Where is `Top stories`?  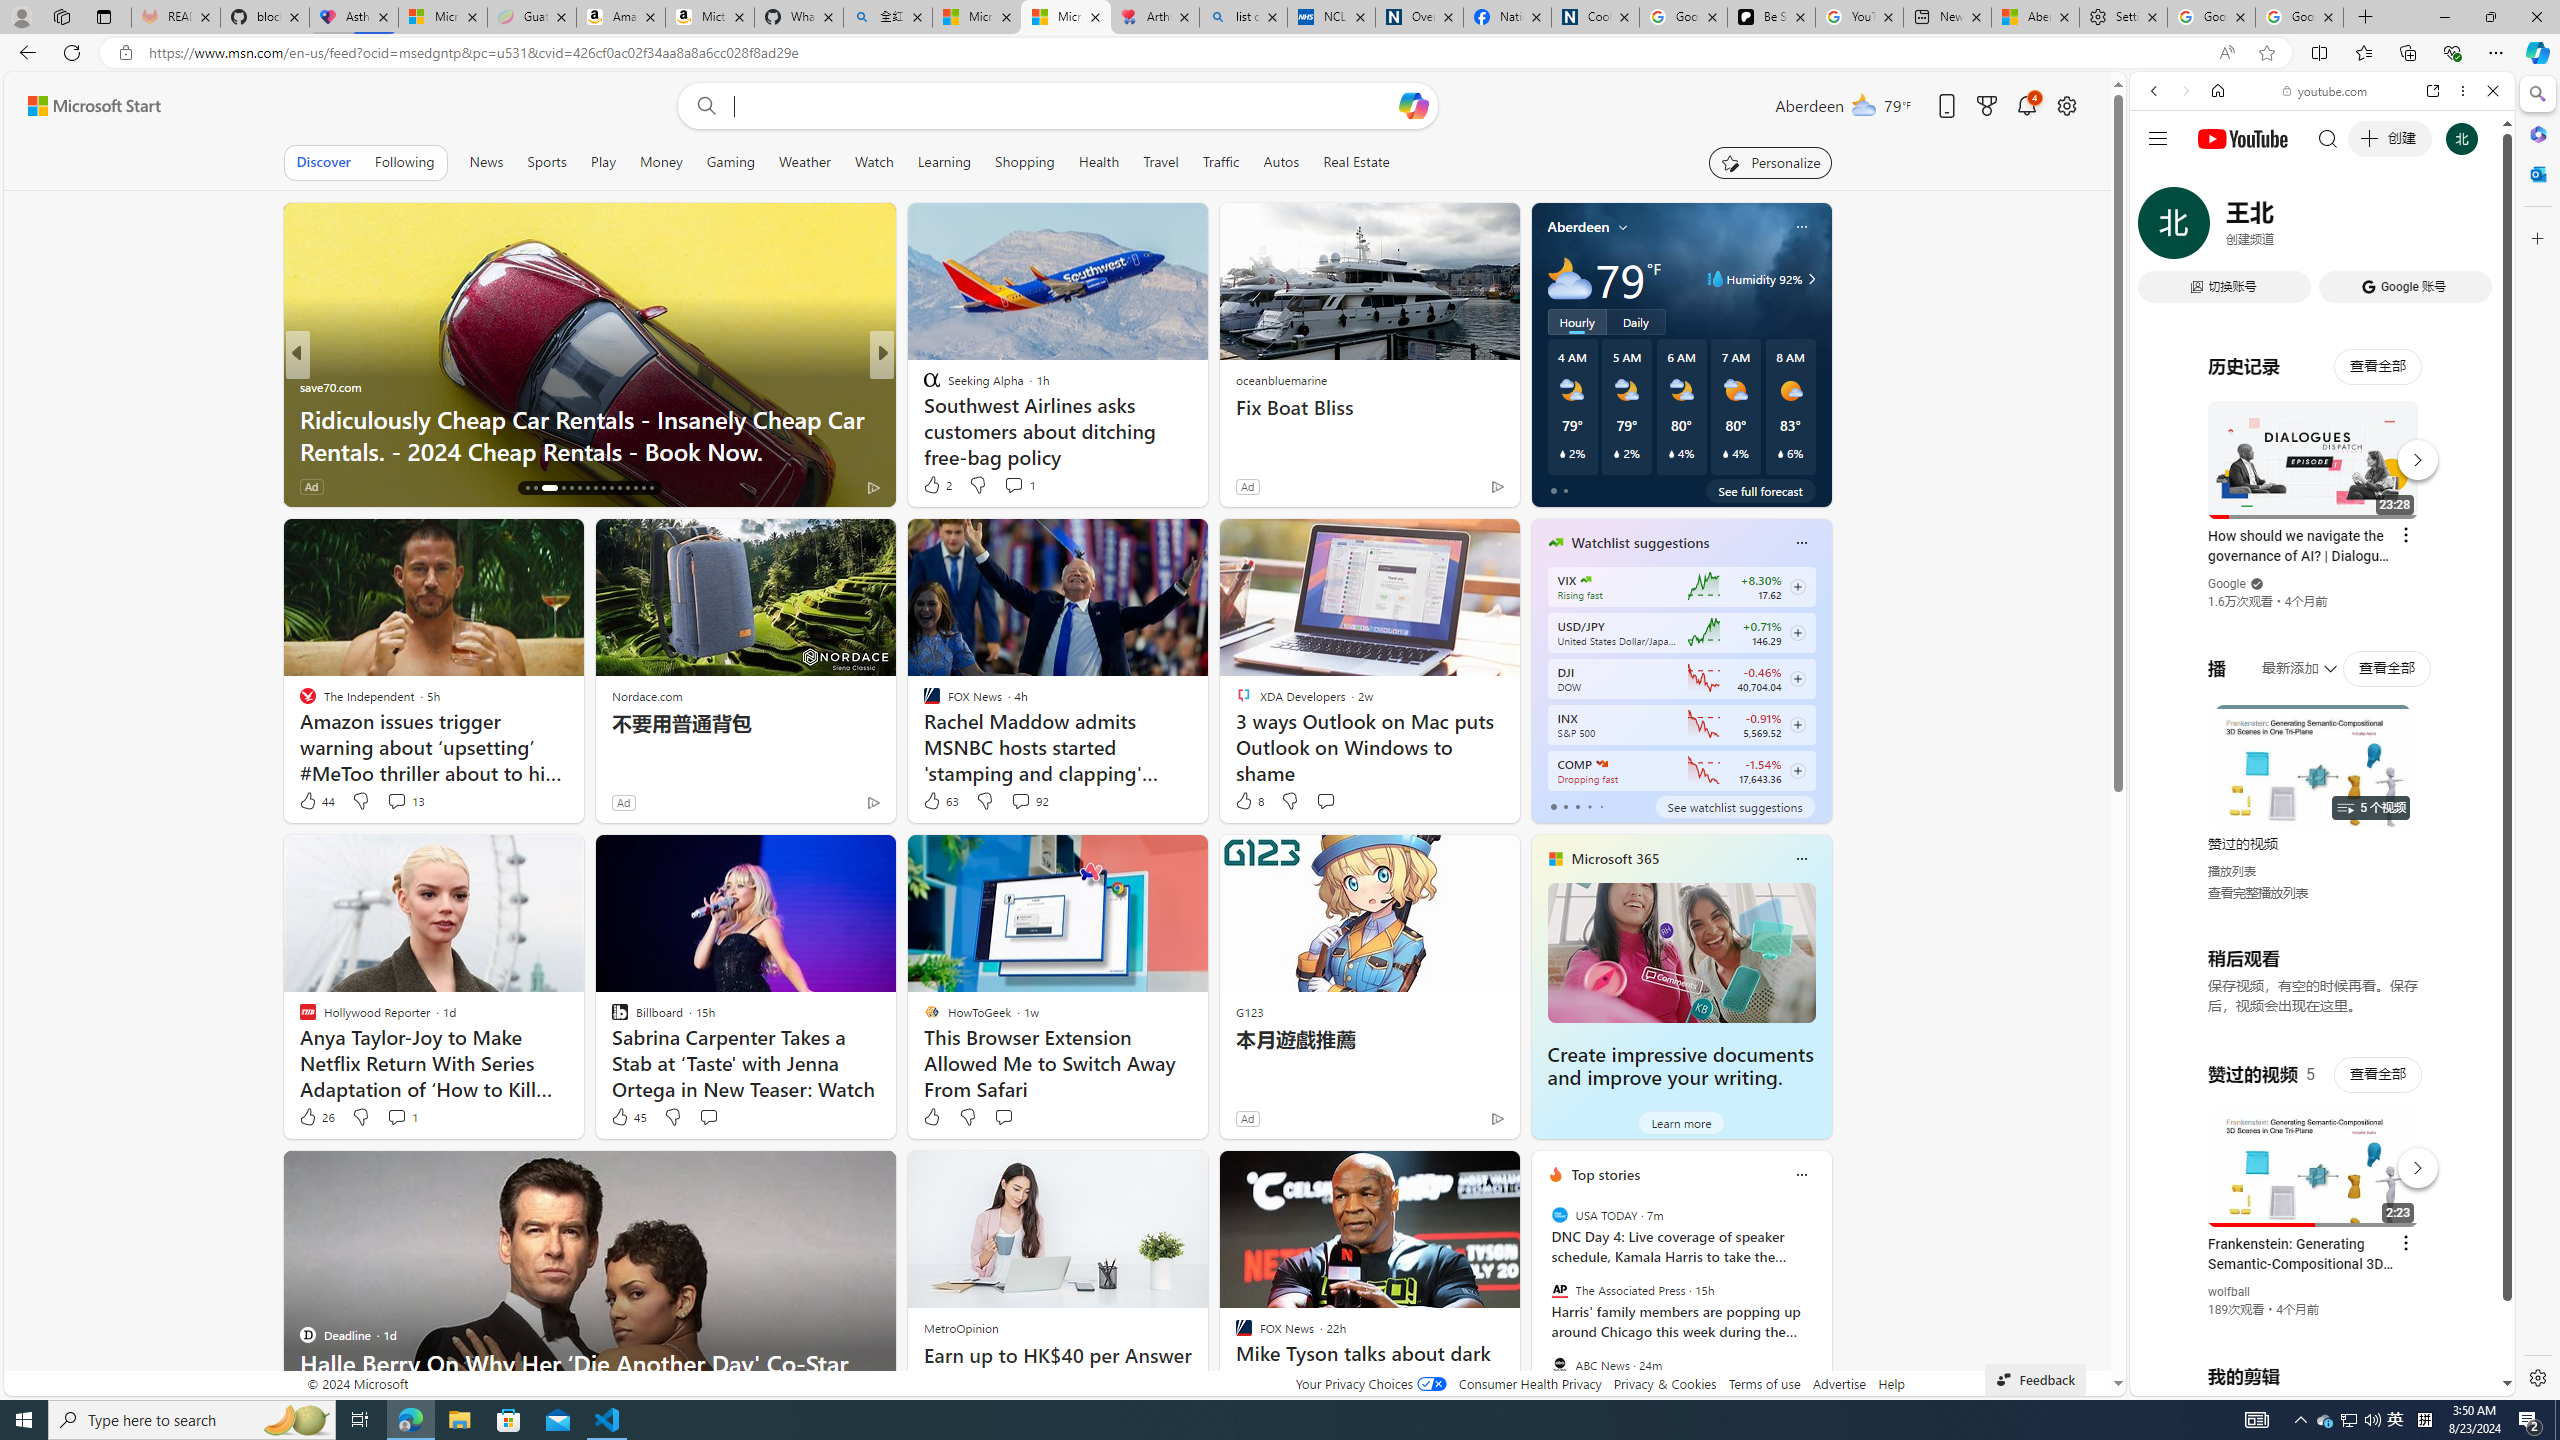 Top stories is located at coordinates (1606, 1174).